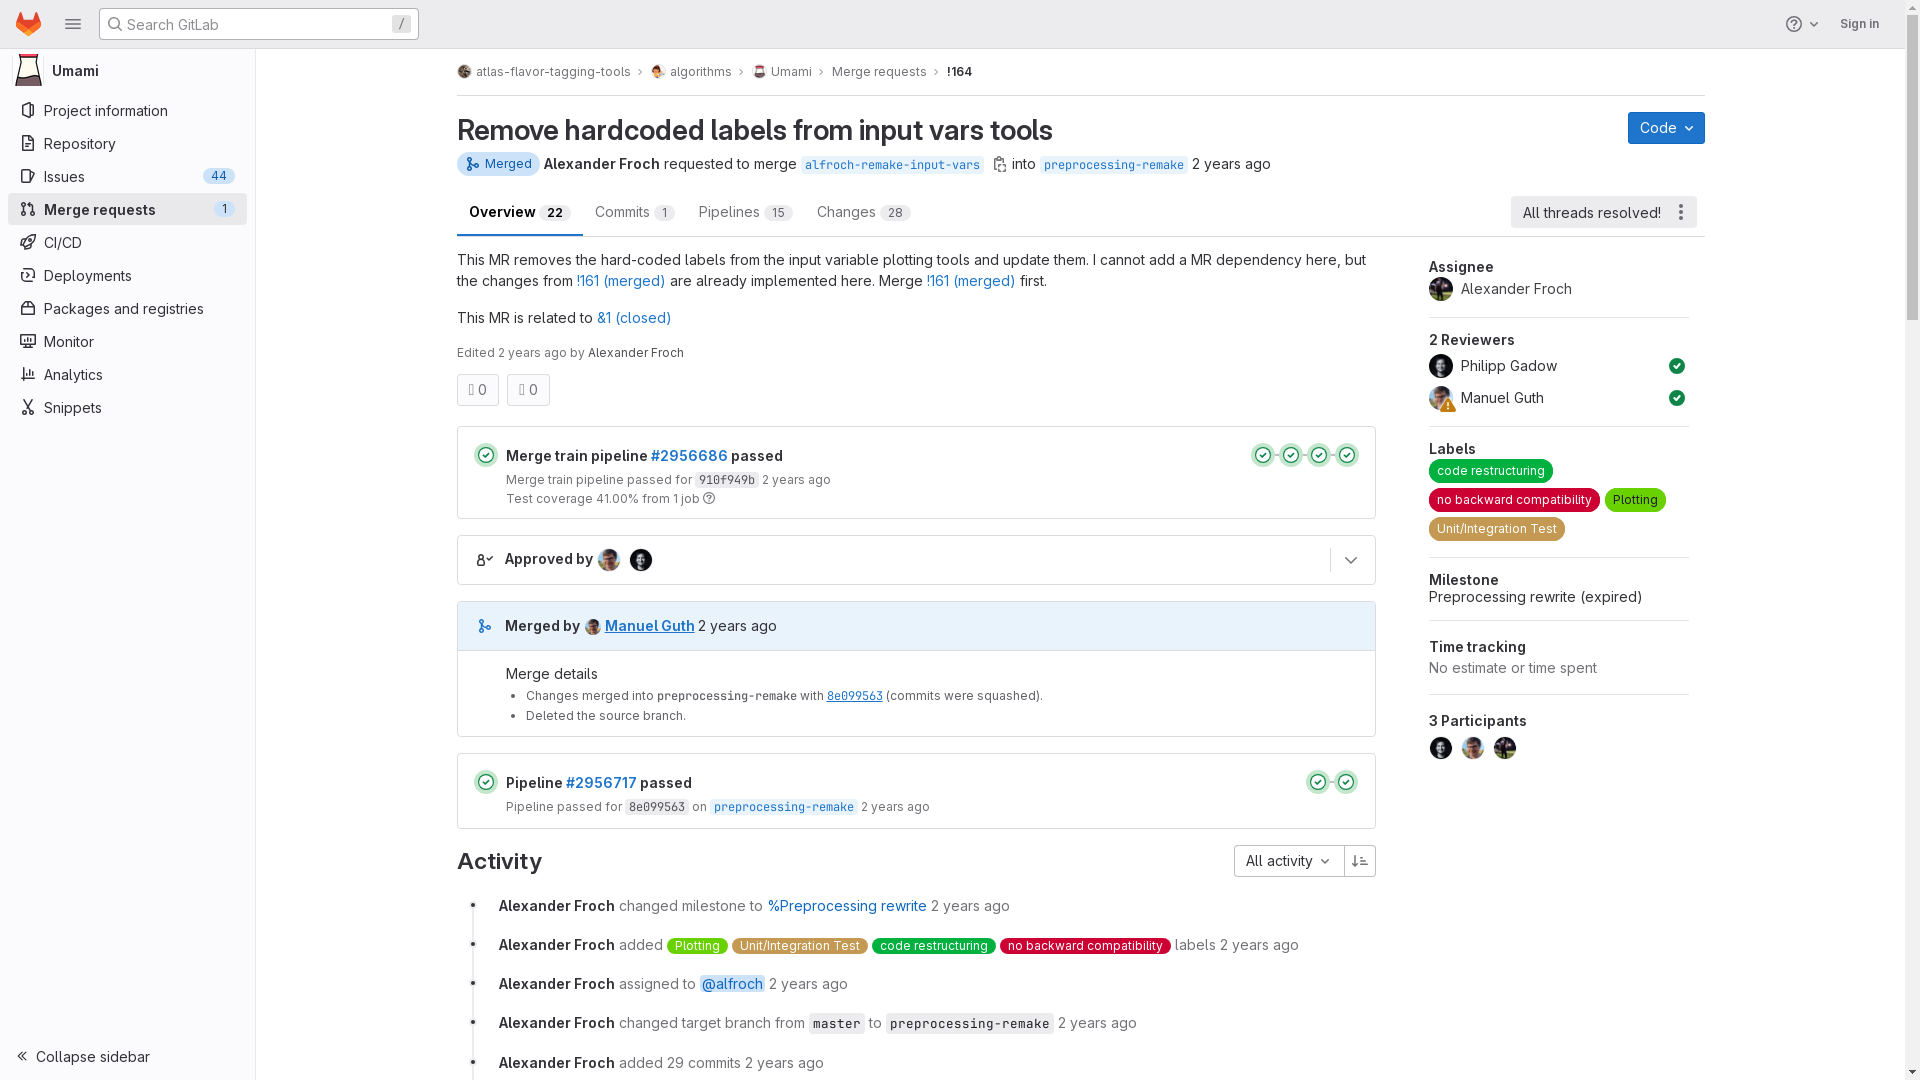 The width and height of the screenshot is (1920, 1080). I want to click on @alfroch, so click(732, 984).